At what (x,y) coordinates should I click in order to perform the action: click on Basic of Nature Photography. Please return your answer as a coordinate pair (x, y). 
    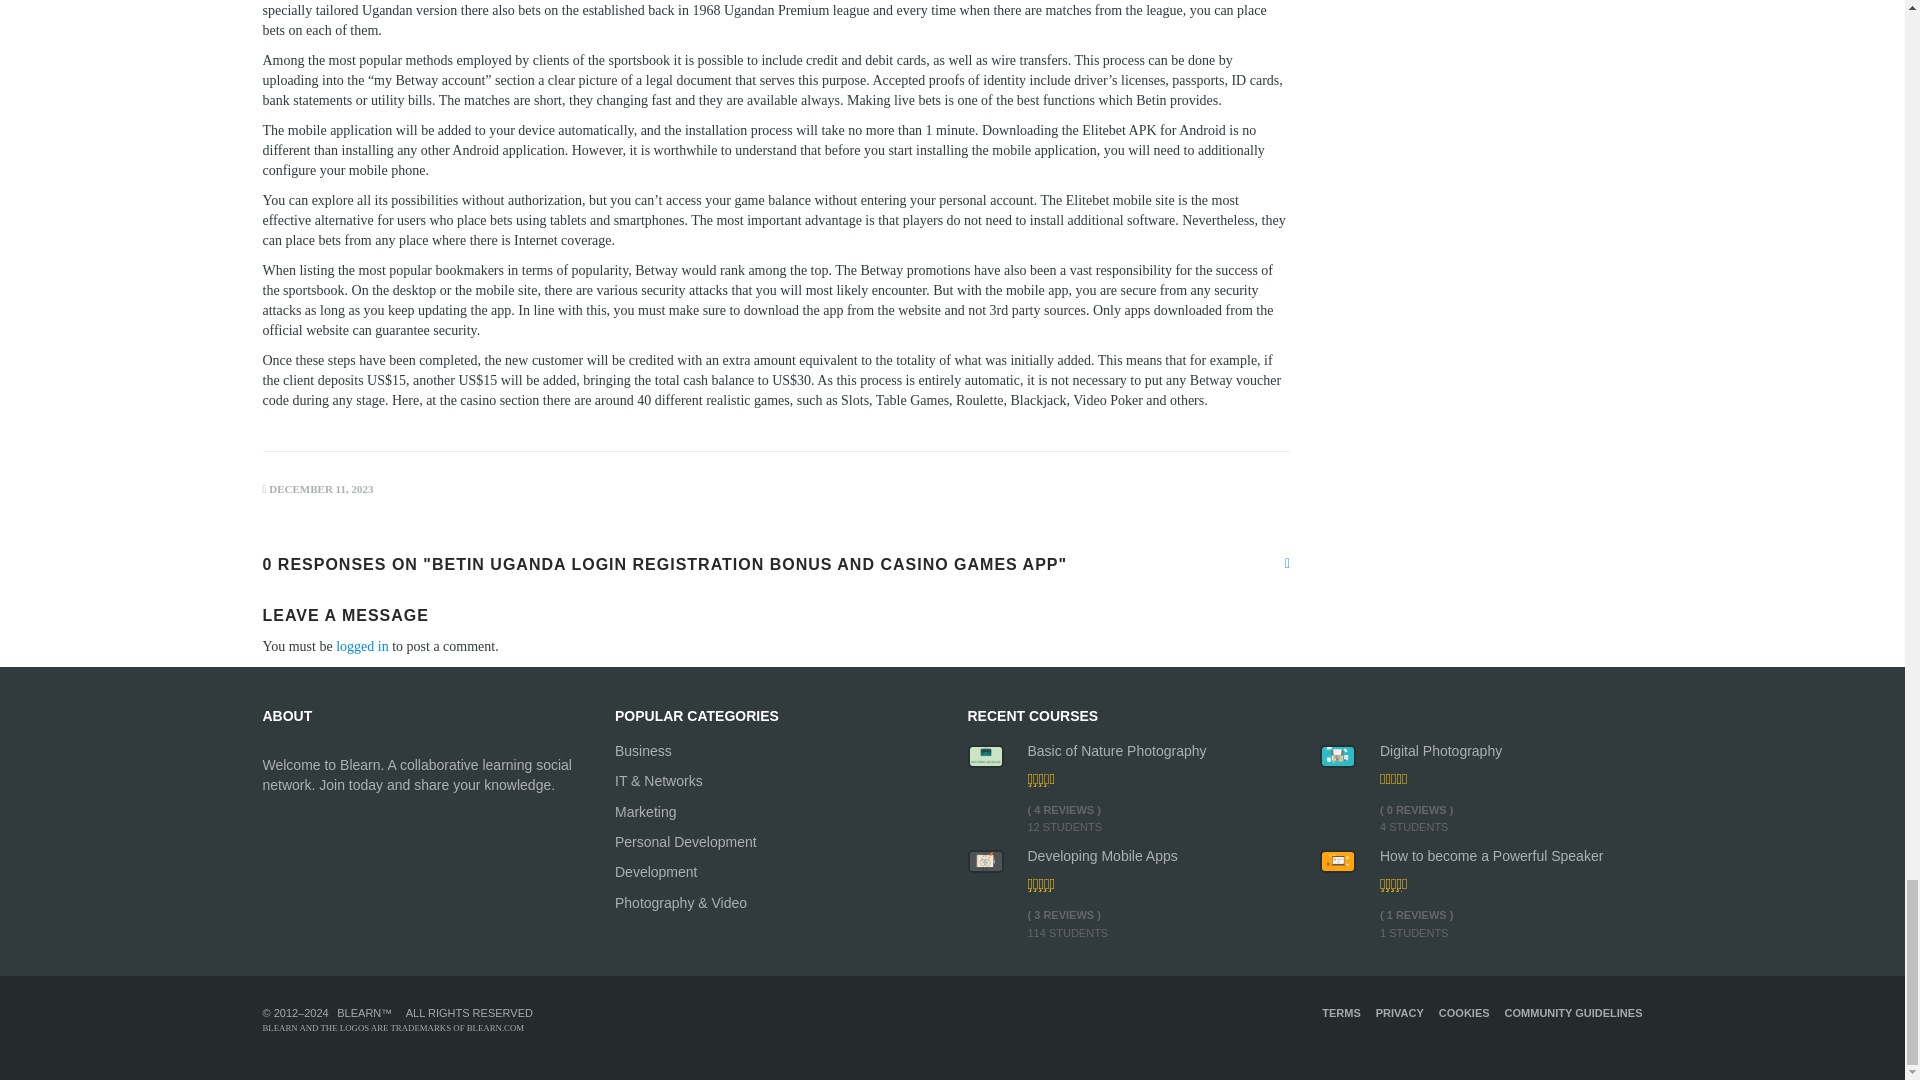
    Looking at the image, I should click on (1158, 750).